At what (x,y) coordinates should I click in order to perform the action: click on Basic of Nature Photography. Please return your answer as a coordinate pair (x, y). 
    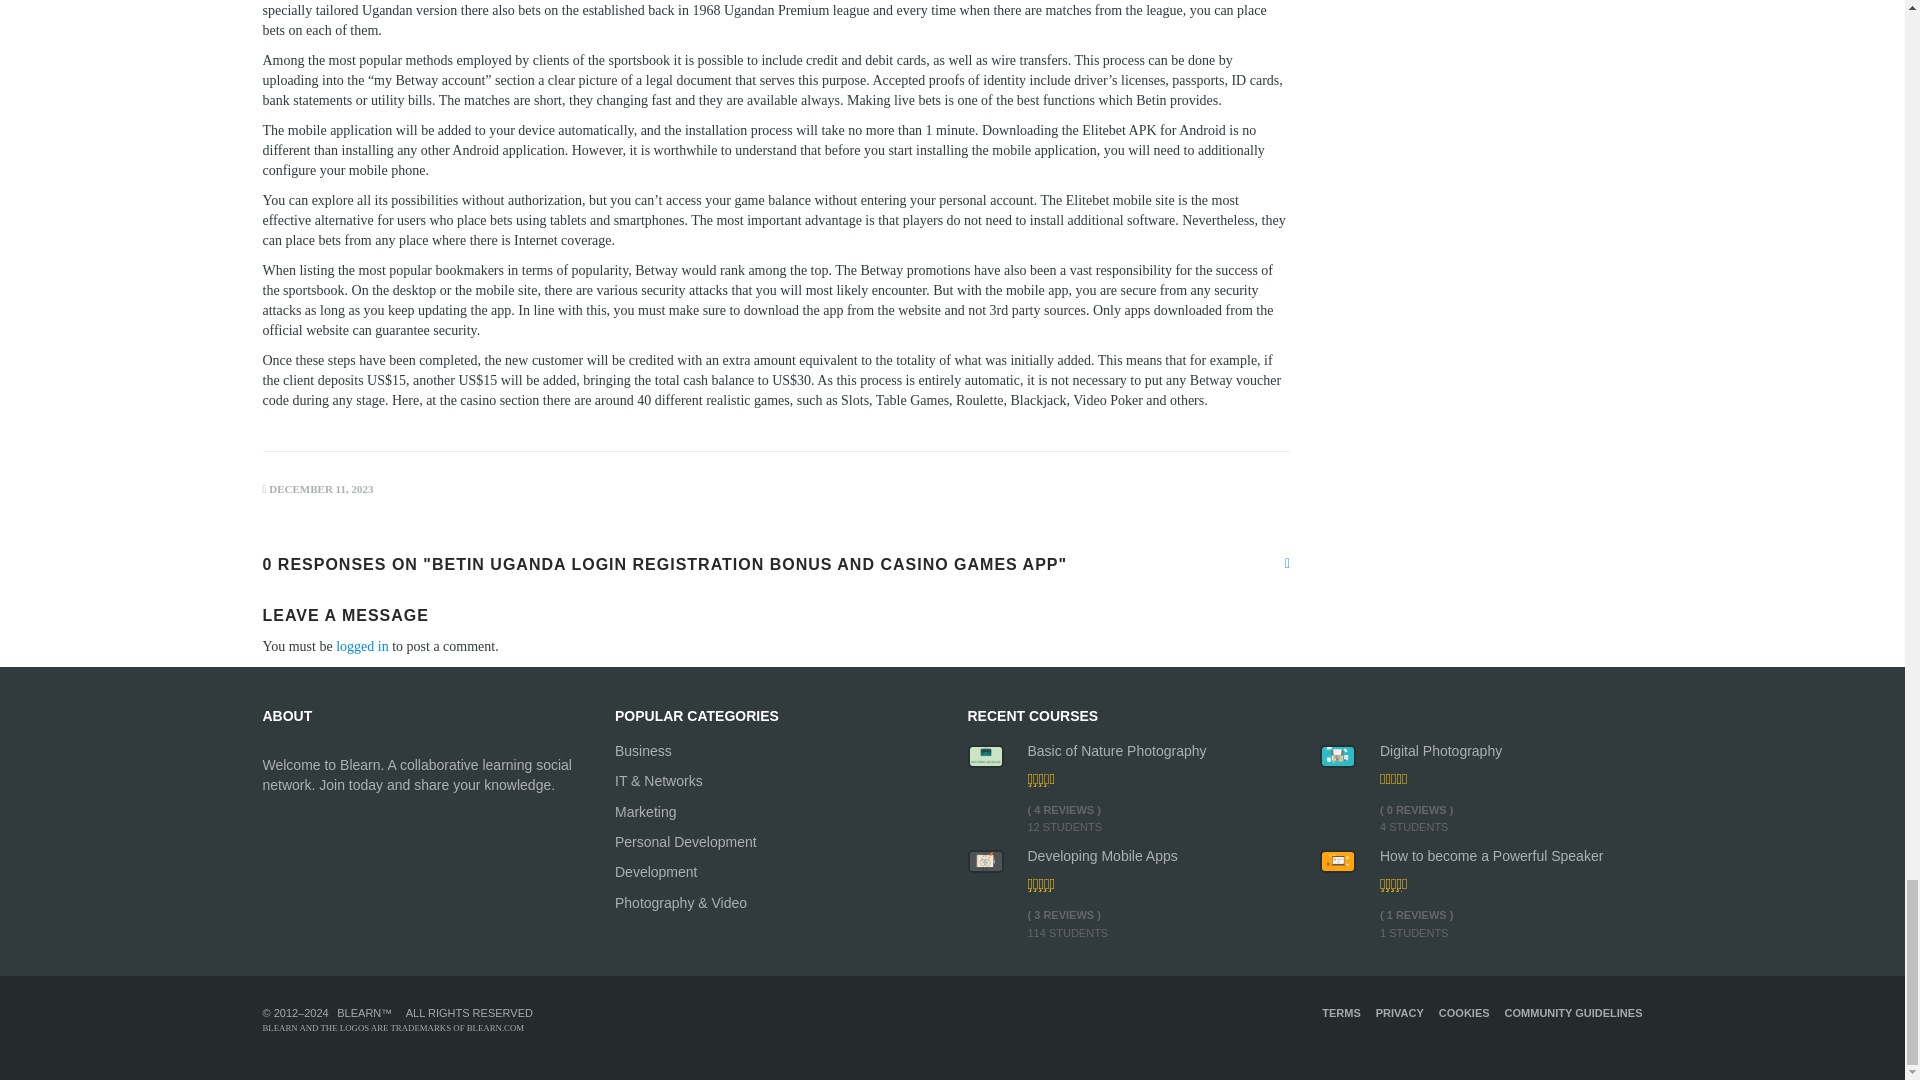
    Looking at the image, I should click on (1158, 750).